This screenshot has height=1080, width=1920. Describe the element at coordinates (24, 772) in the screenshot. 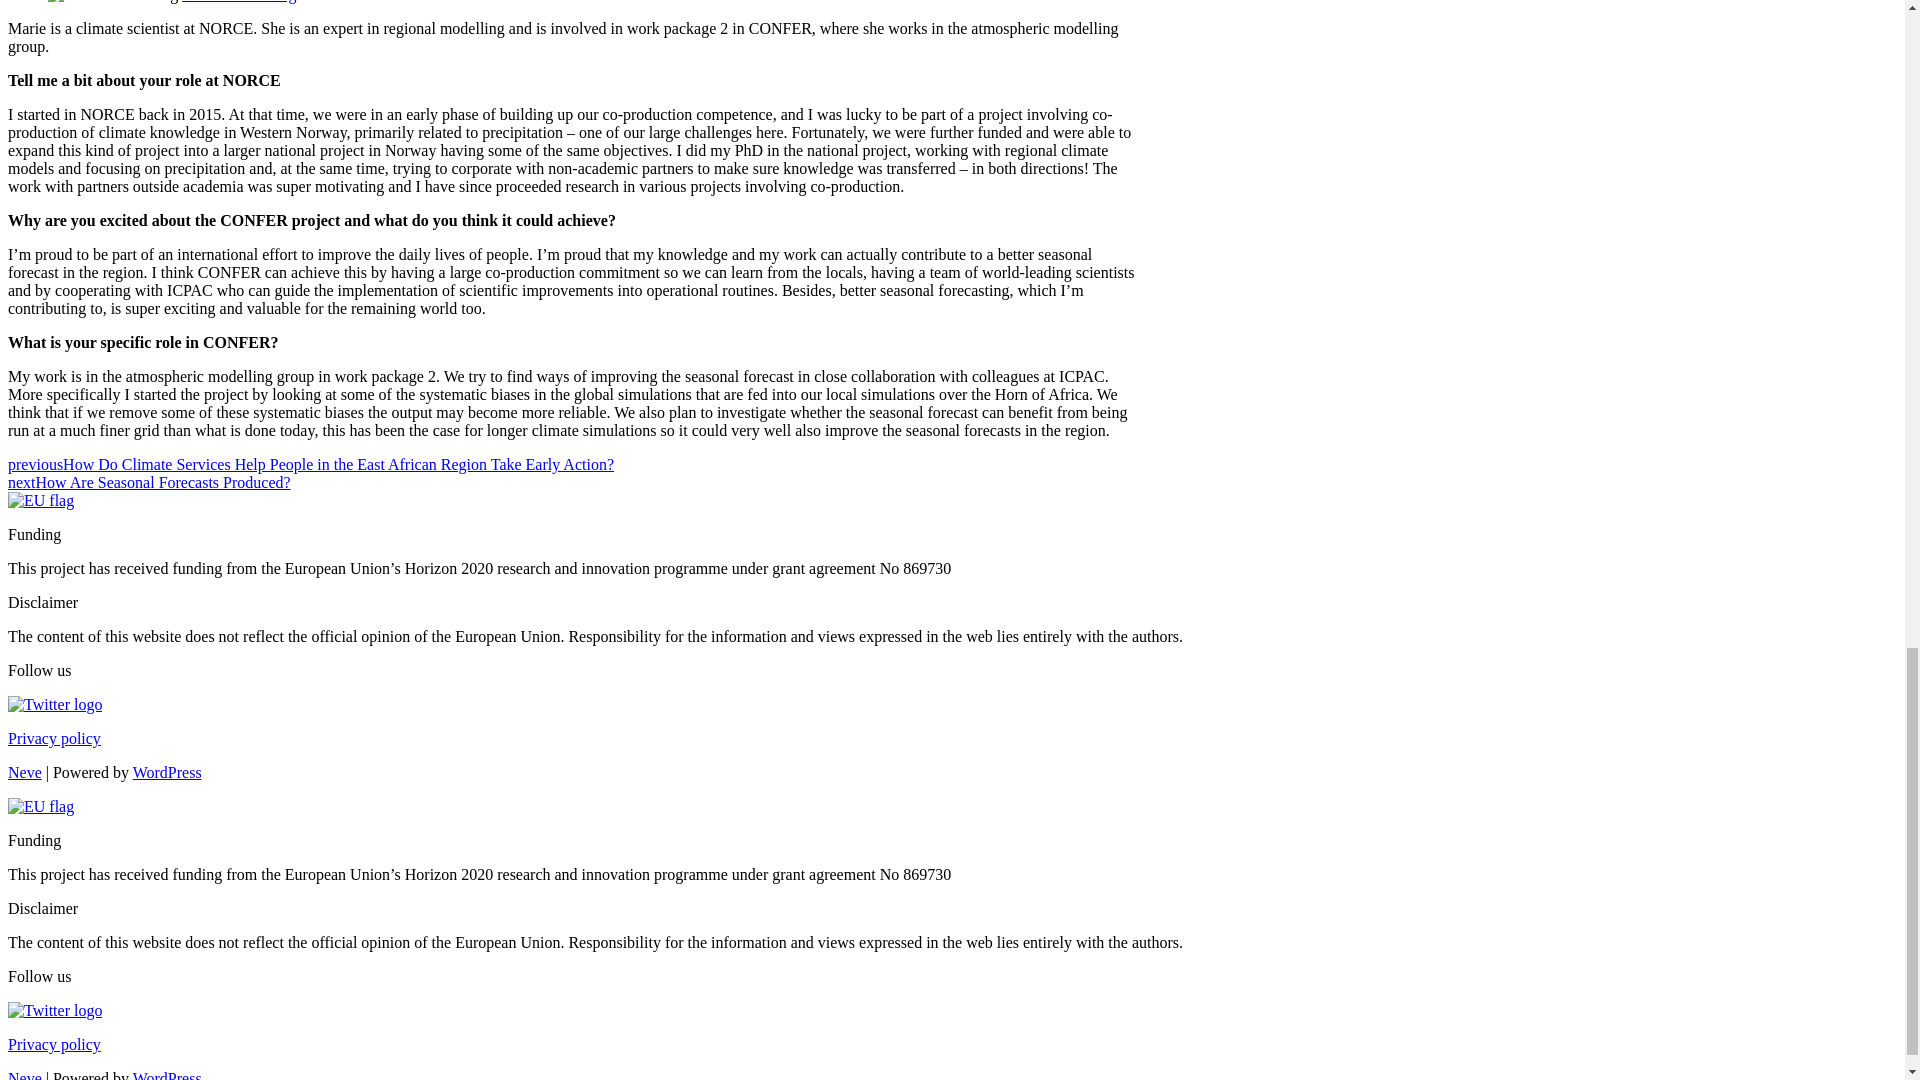

I see `Neve` at that location.